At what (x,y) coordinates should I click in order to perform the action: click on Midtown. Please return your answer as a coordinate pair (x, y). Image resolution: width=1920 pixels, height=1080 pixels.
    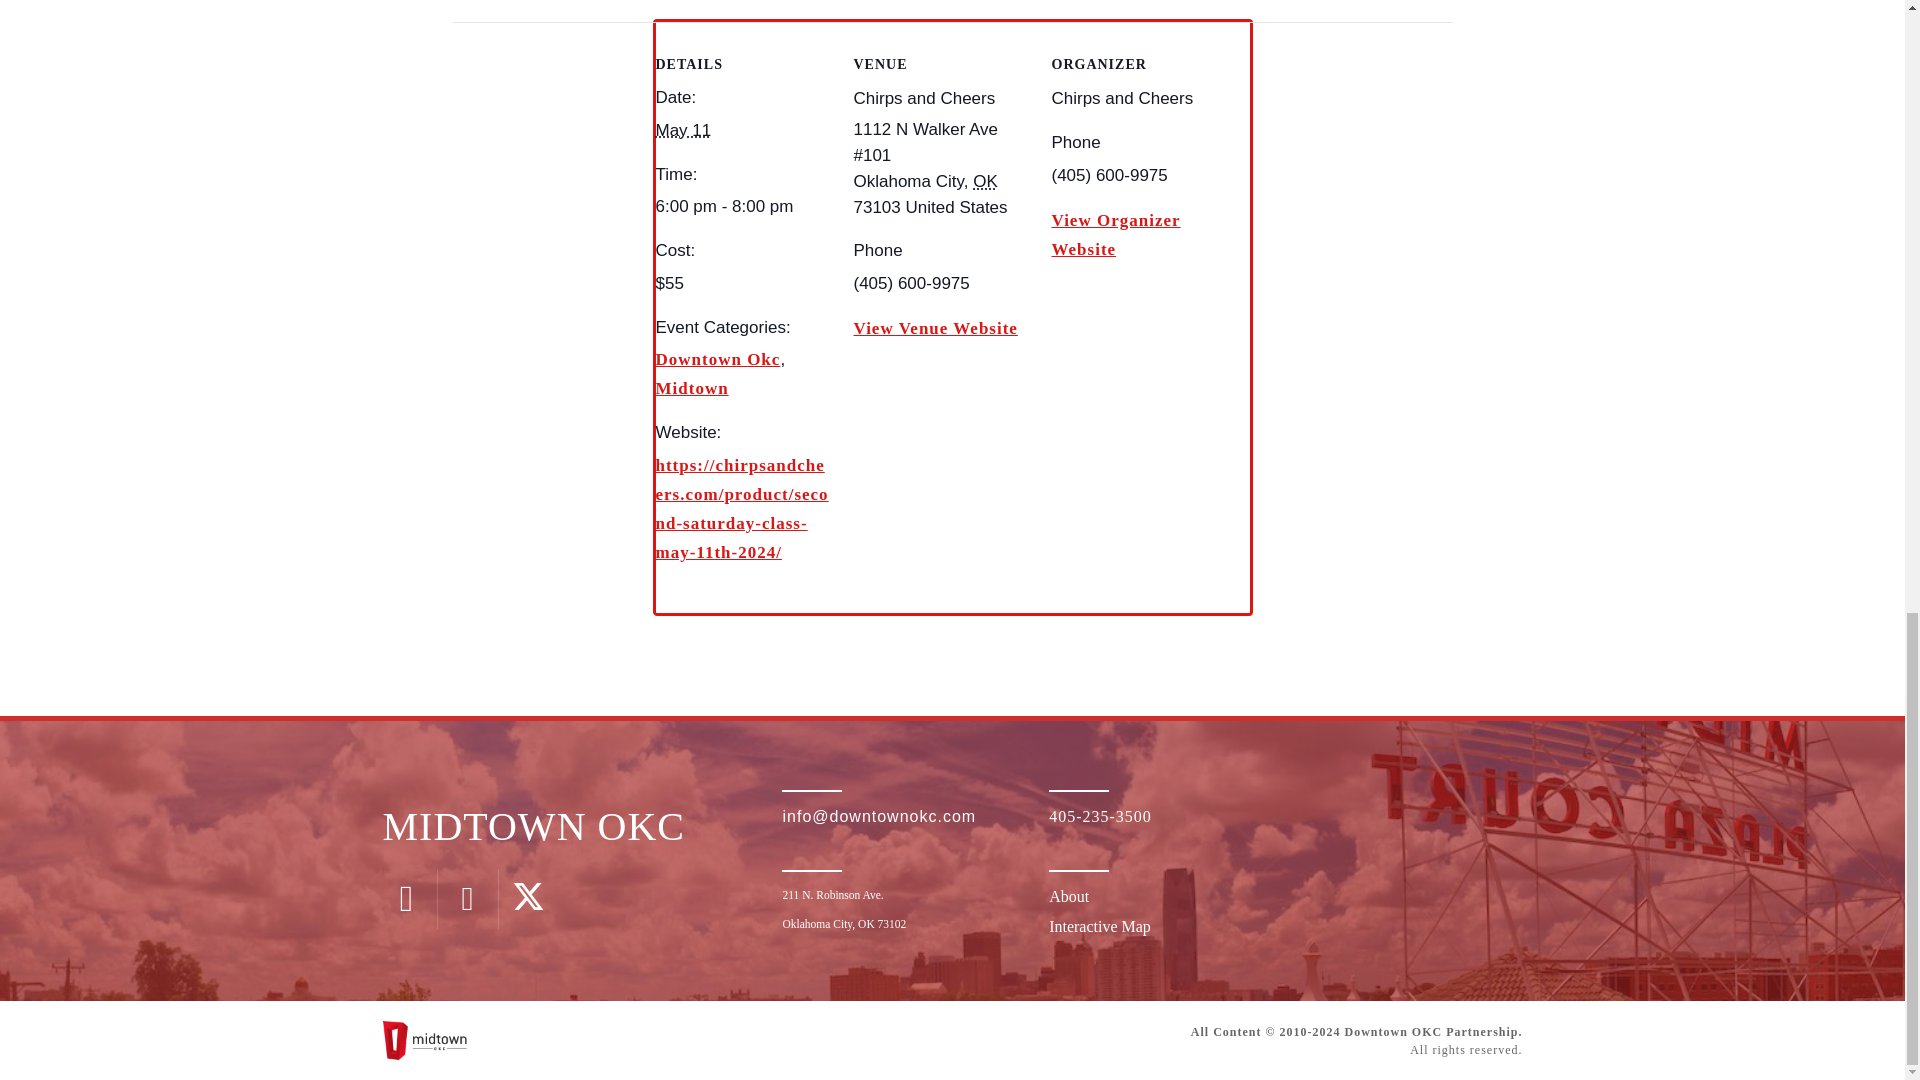
    Looking at the image, I should click on (692, 388).